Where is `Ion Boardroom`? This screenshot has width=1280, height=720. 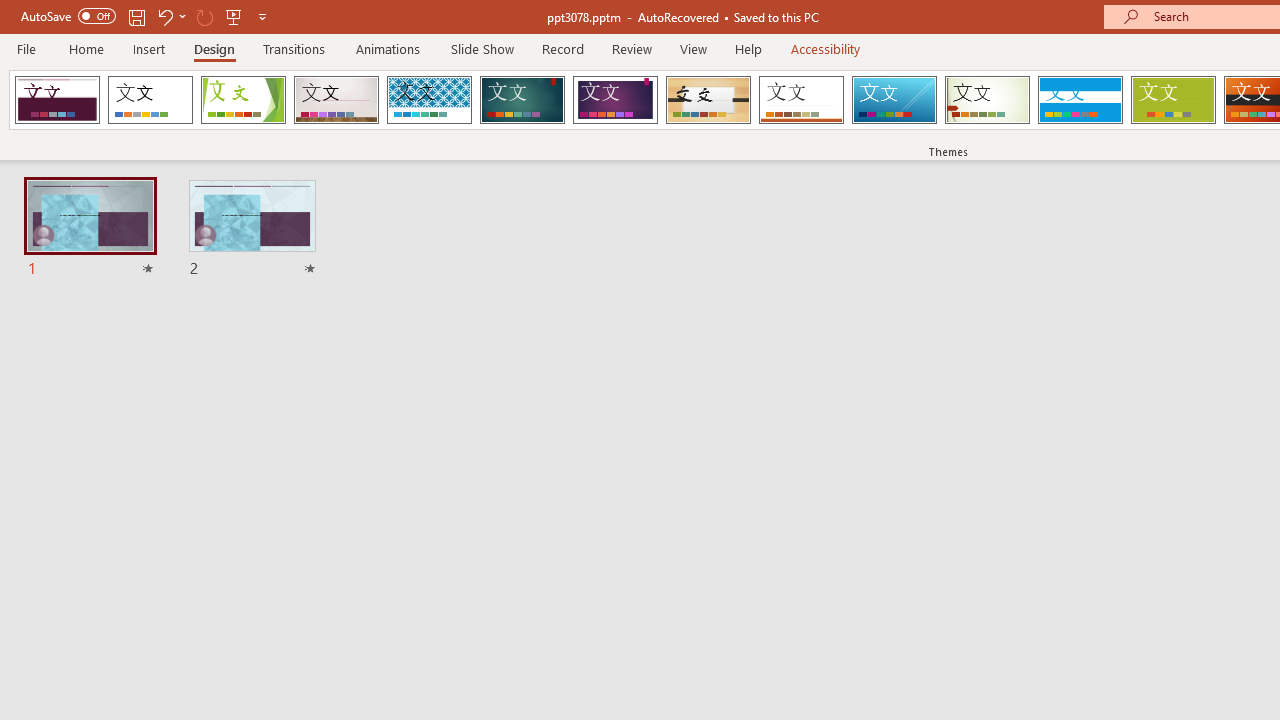 Ion Boardroom is located at coordinates (615, 100).